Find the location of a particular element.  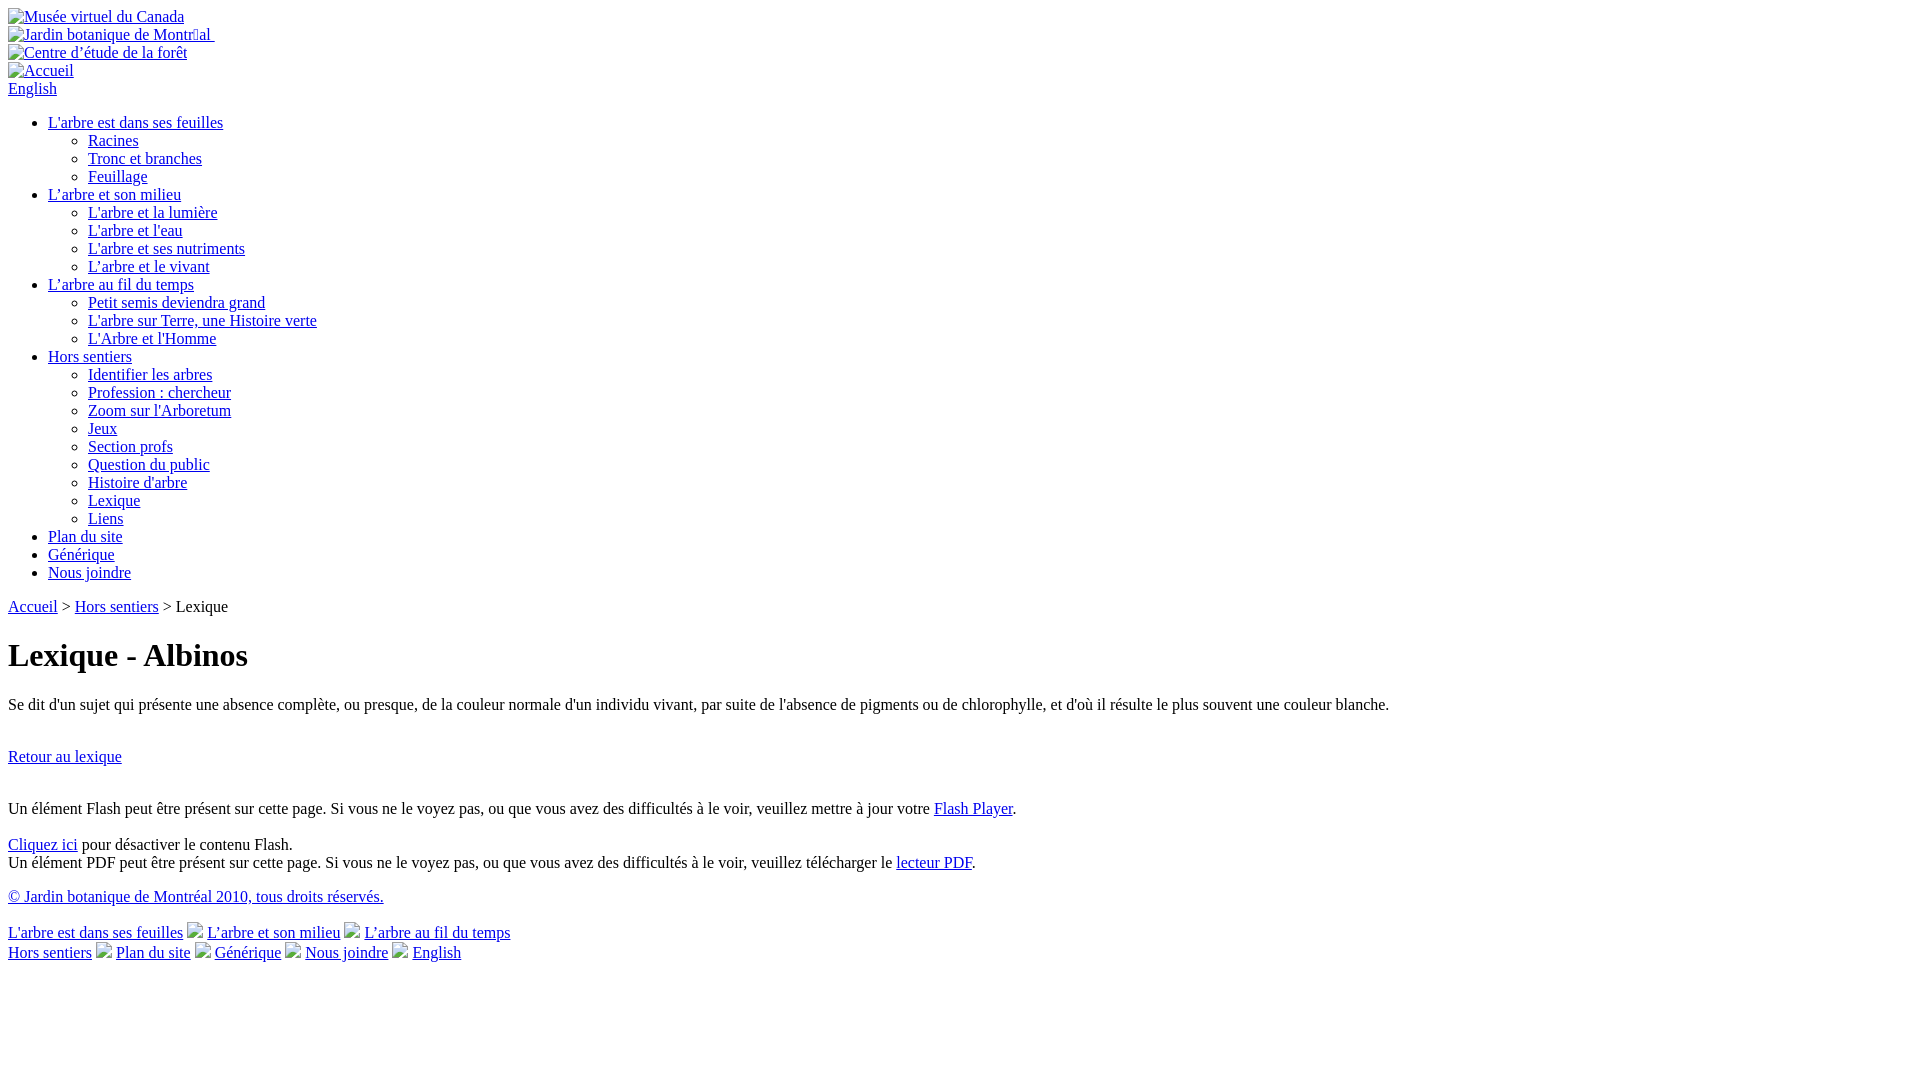

Hors sentiers is located at coordinates (90, 356).